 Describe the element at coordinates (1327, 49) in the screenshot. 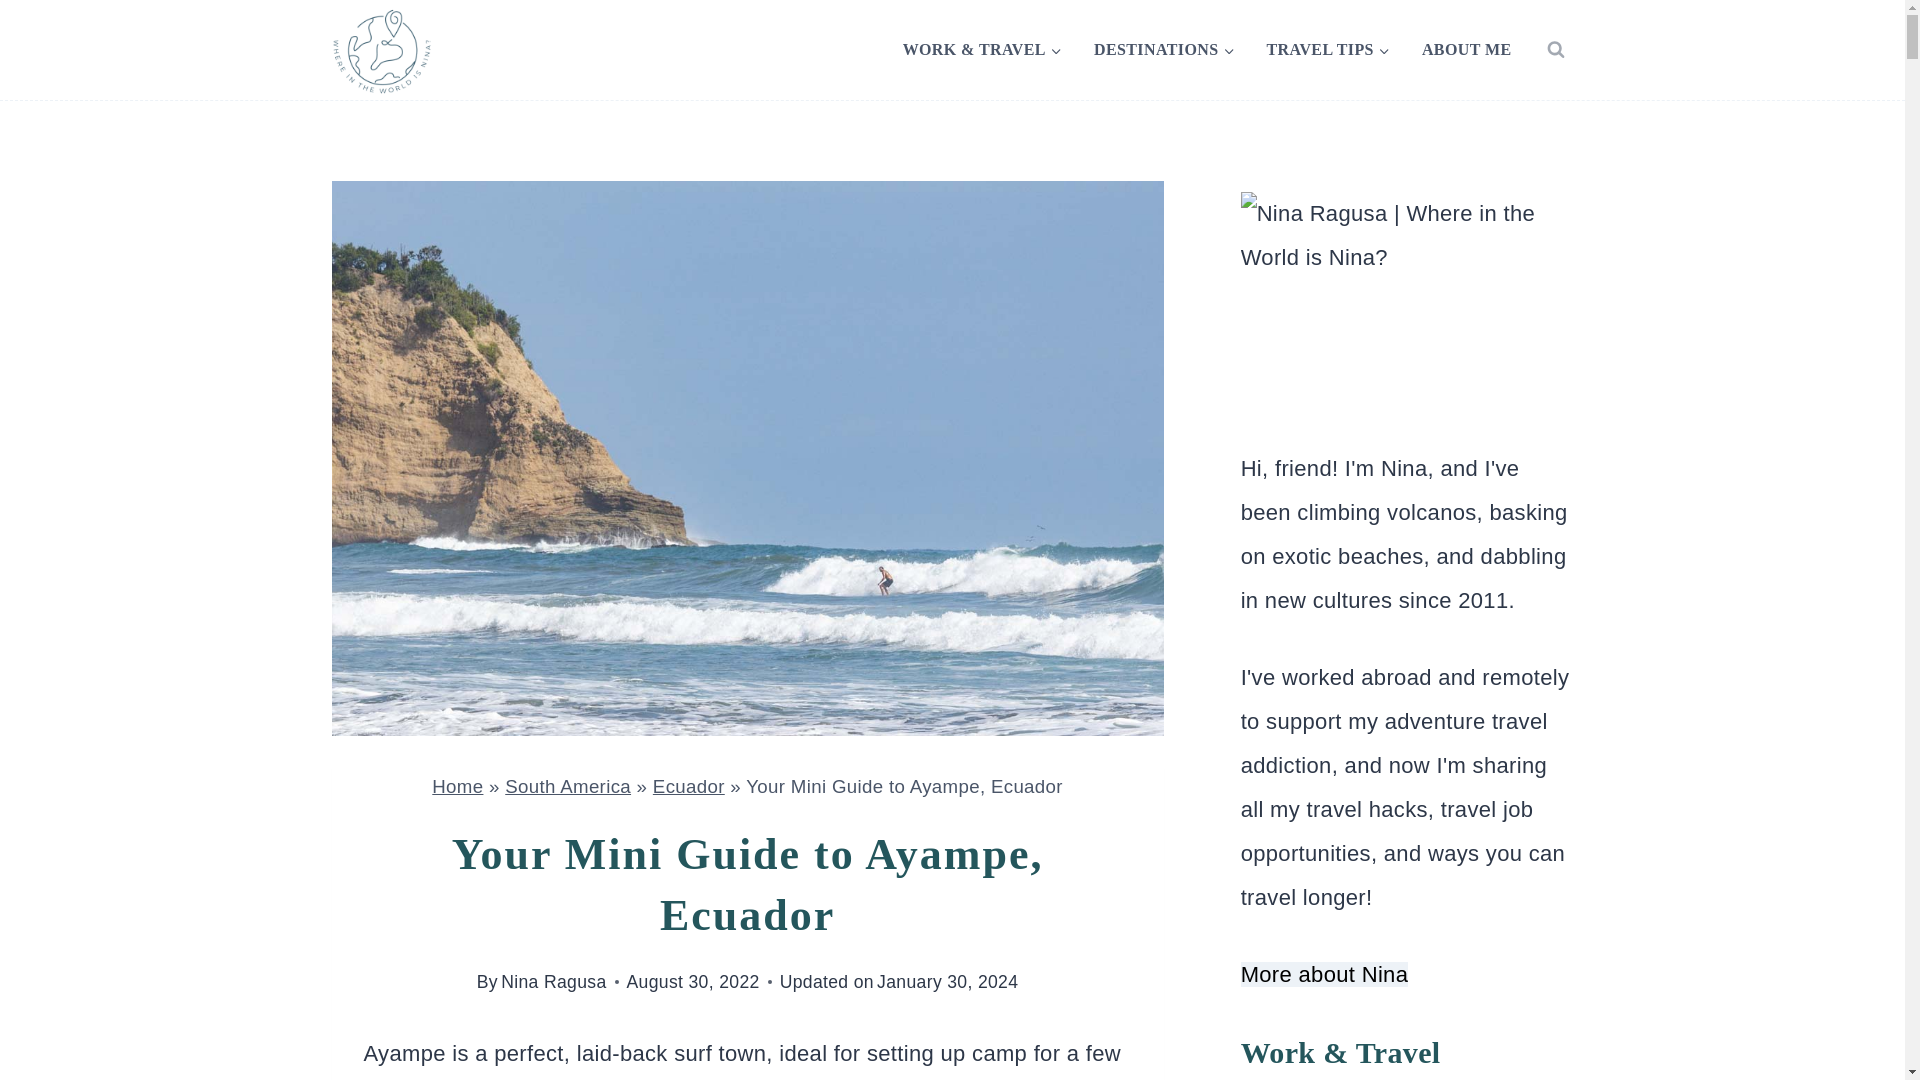

I see `TRAVEL TIPS` at that location.